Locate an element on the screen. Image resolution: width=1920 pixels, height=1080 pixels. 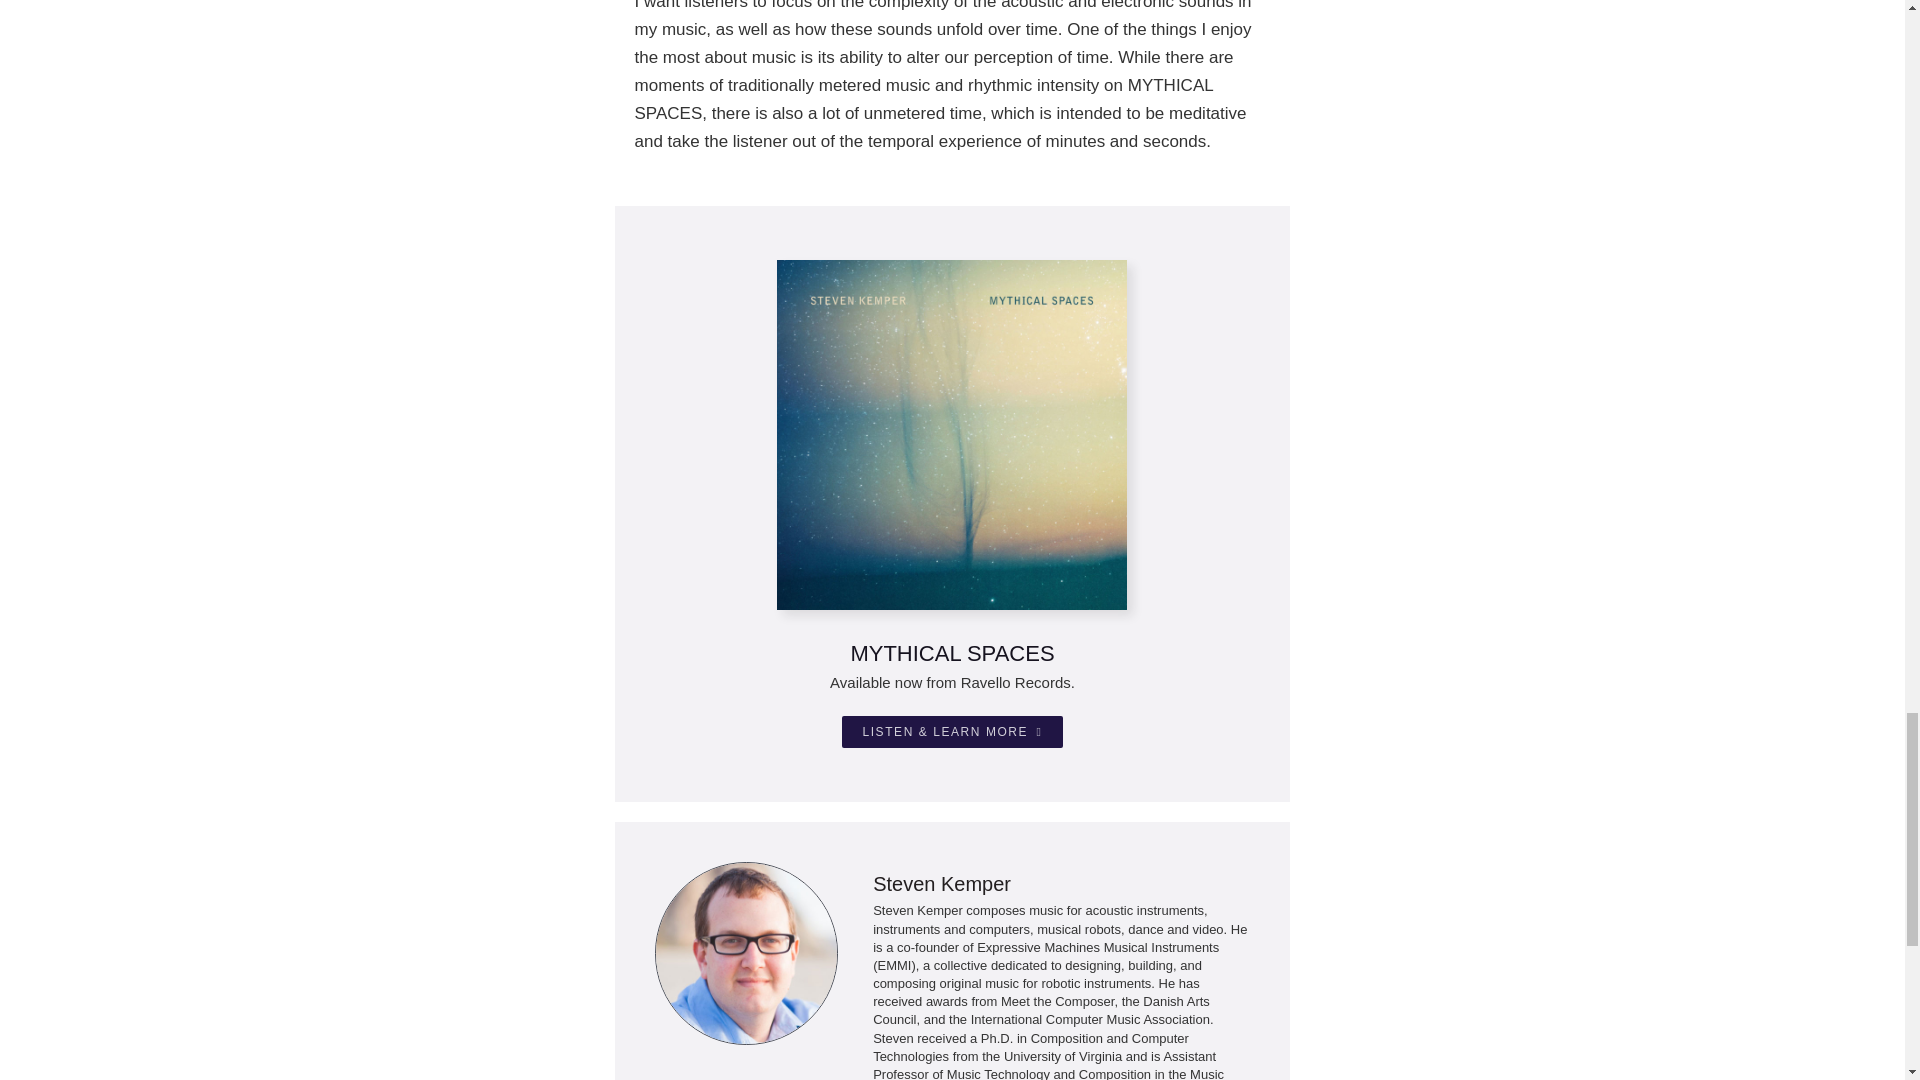
Steven-Kemper is located at coordinates (746, 952).